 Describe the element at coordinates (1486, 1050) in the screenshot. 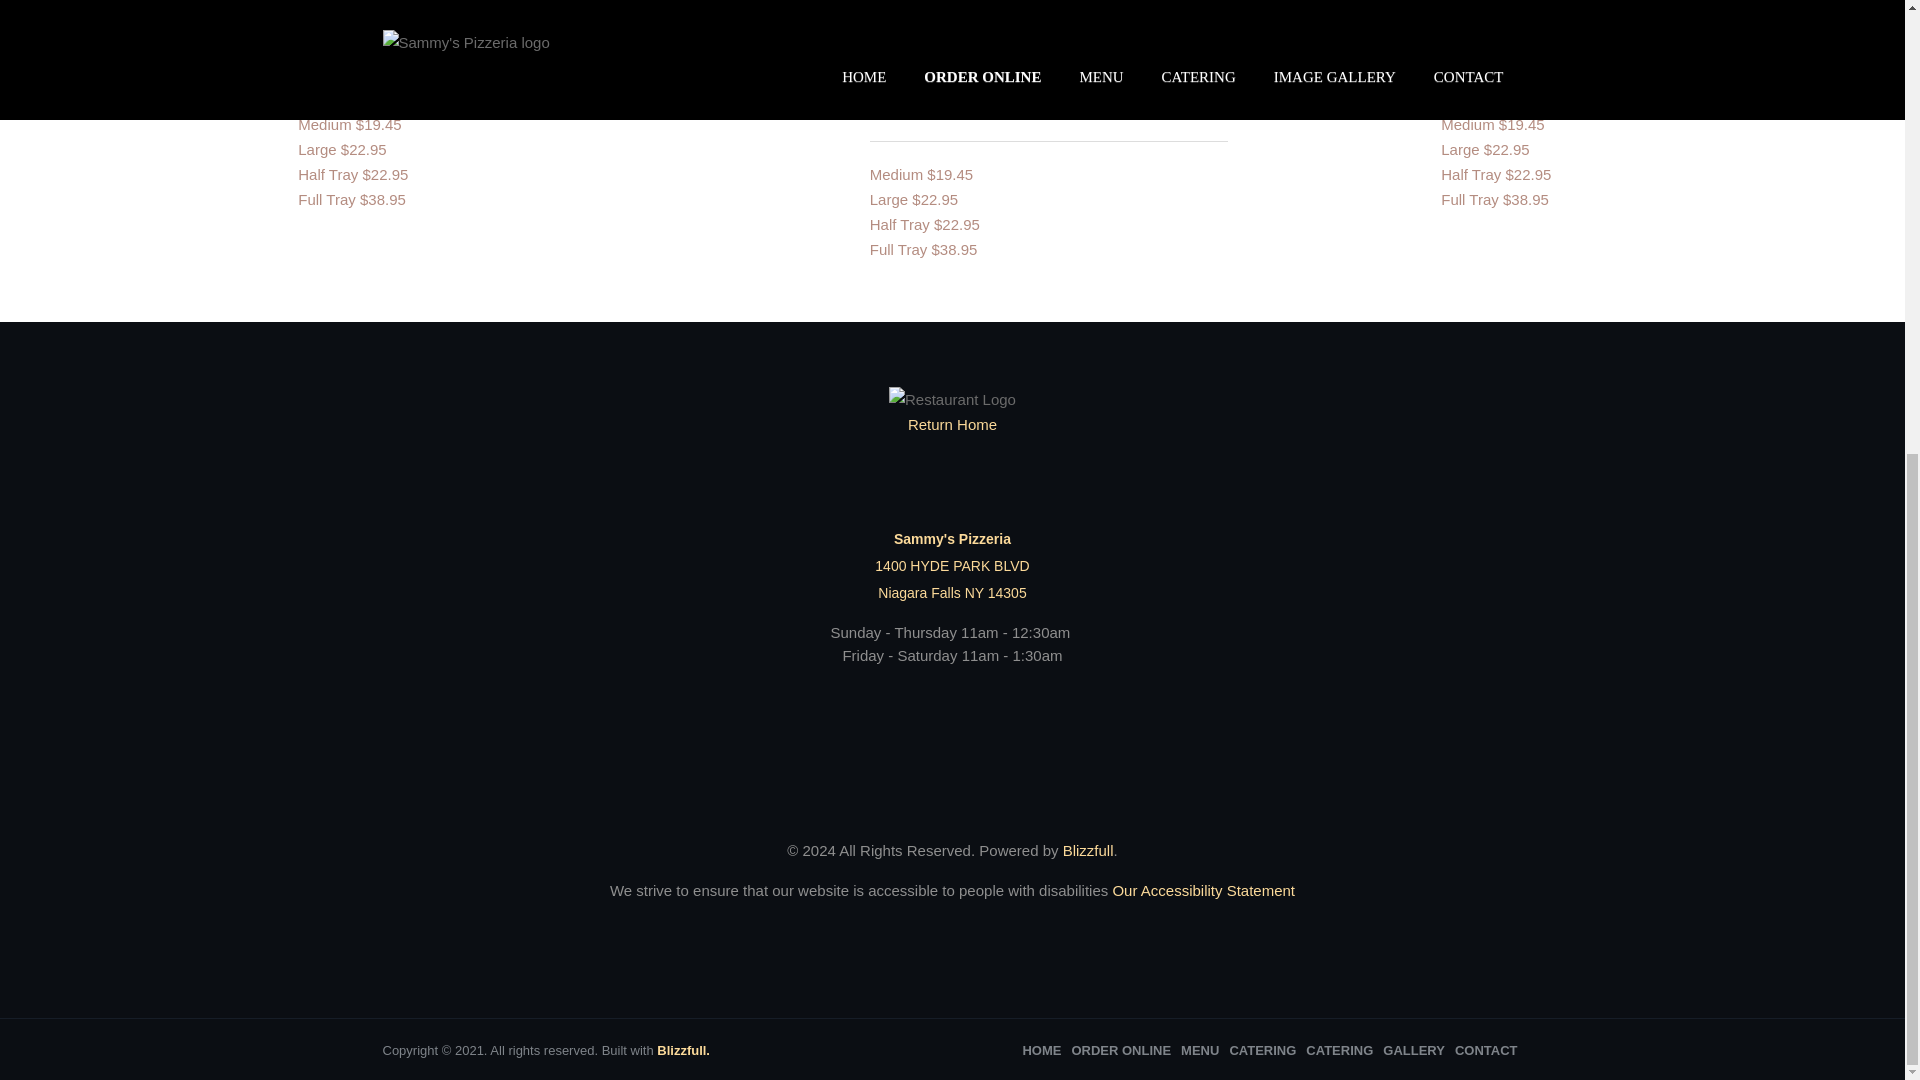

I see `CONTACT` at that location.